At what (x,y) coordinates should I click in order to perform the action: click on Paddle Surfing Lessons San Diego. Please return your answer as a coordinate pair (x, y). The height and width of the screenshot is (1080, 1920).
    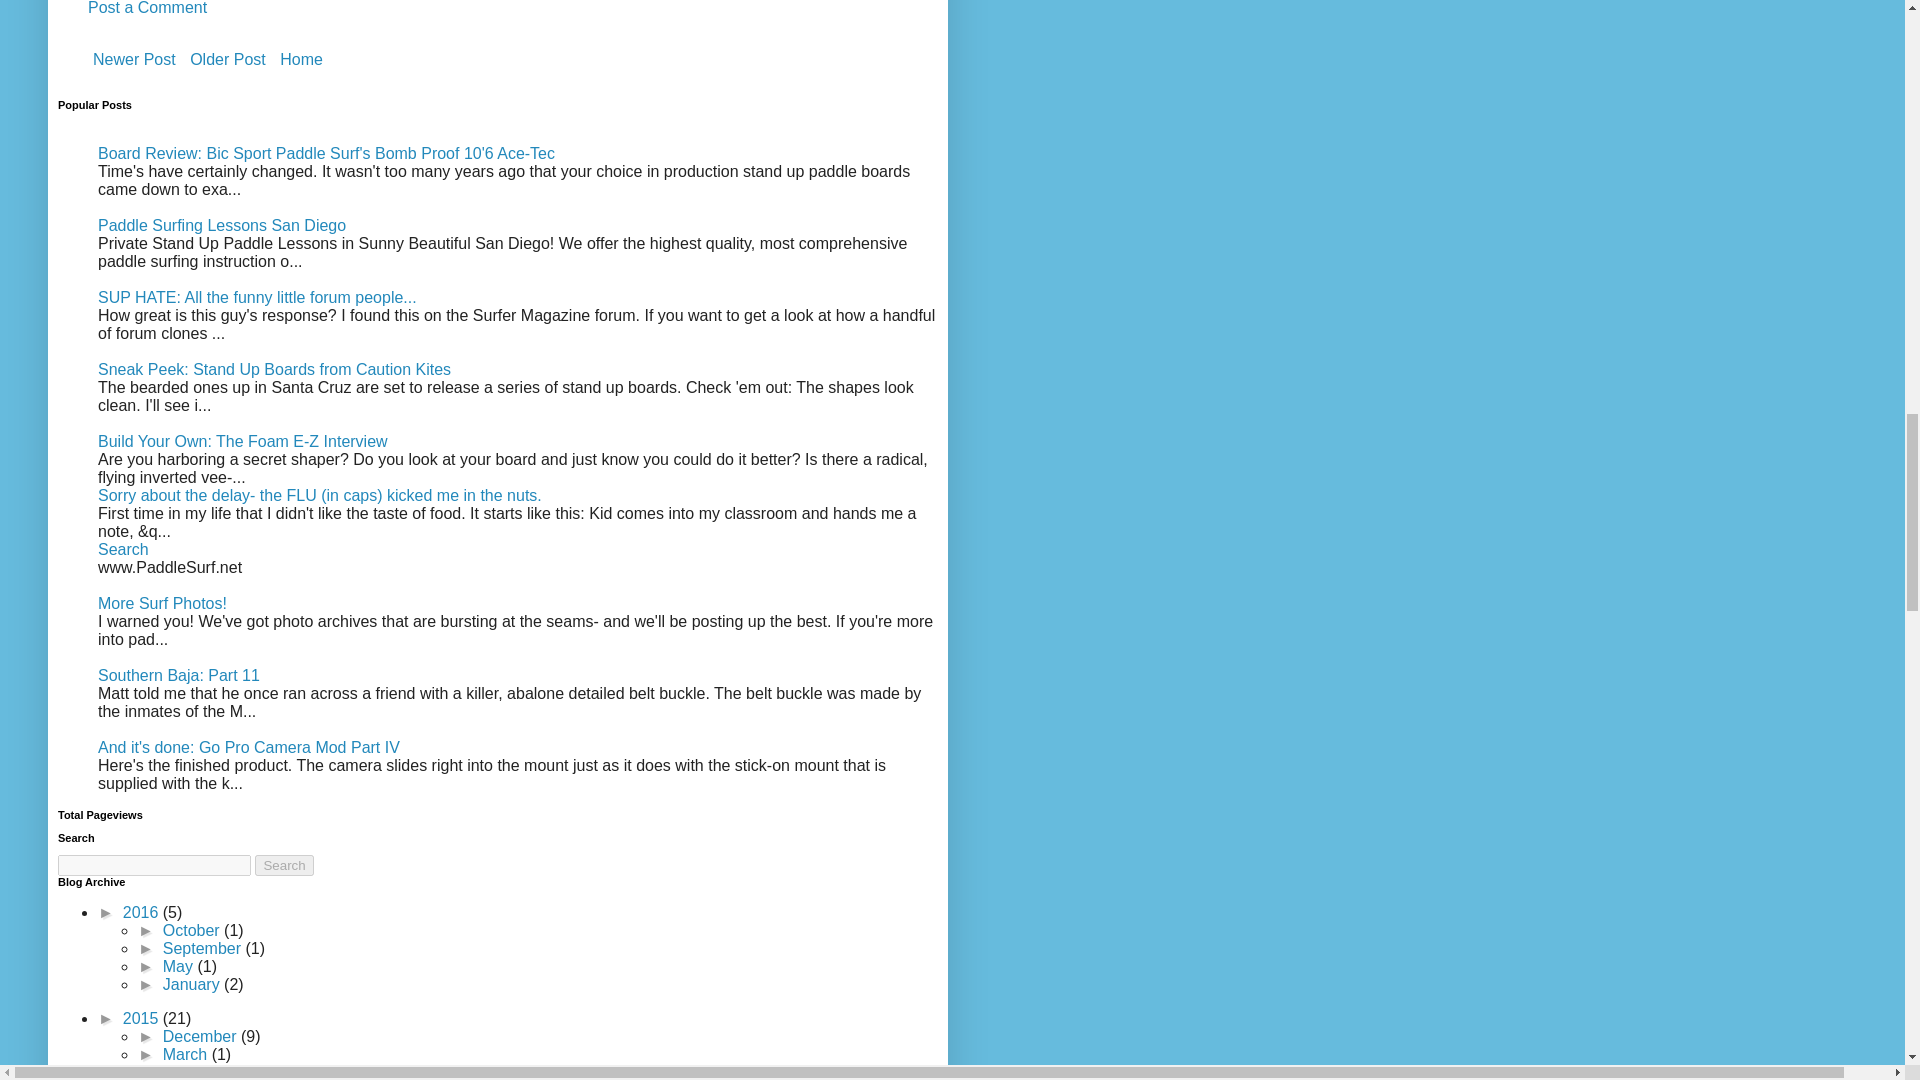
    Looking at the image, I should click on (221, 226).